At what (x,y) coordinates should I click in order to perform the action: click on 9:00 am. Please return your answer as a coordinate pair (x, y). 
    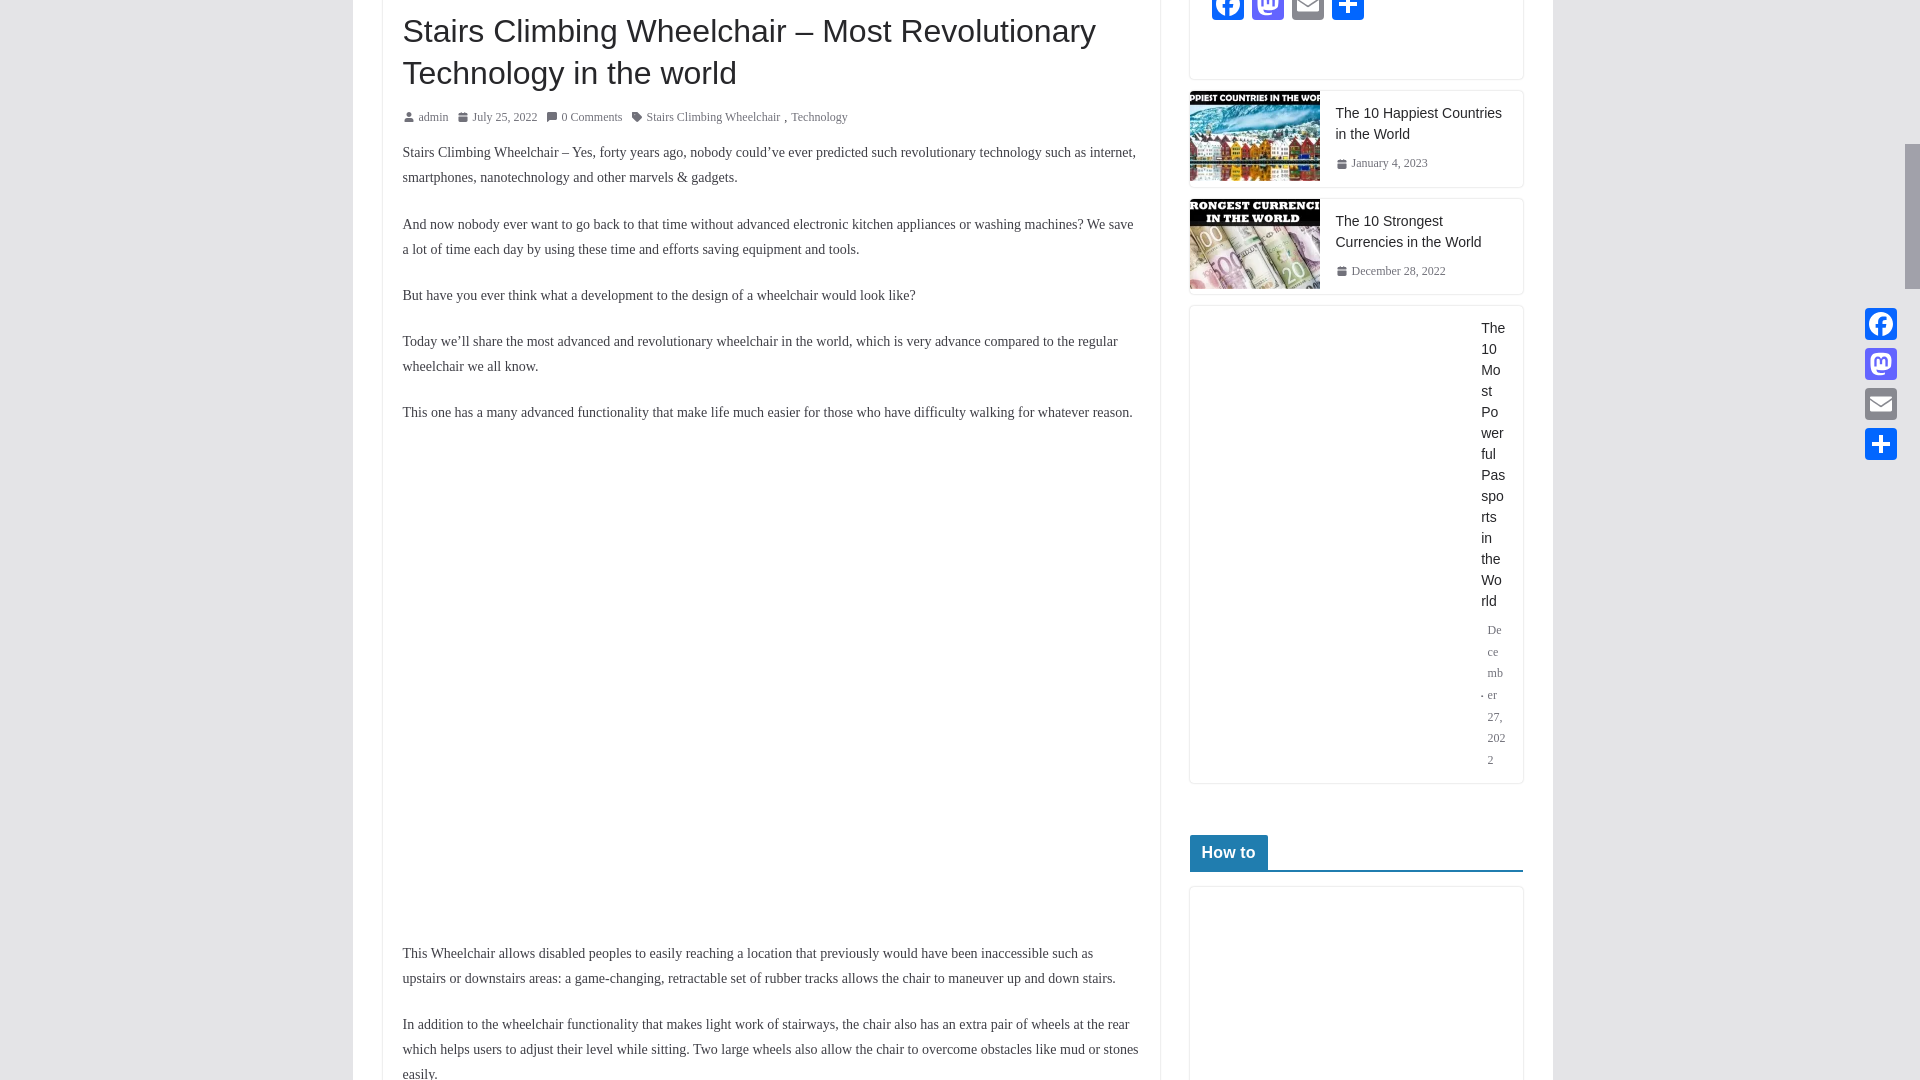
    Looking at the image, I should click on (496, 117).